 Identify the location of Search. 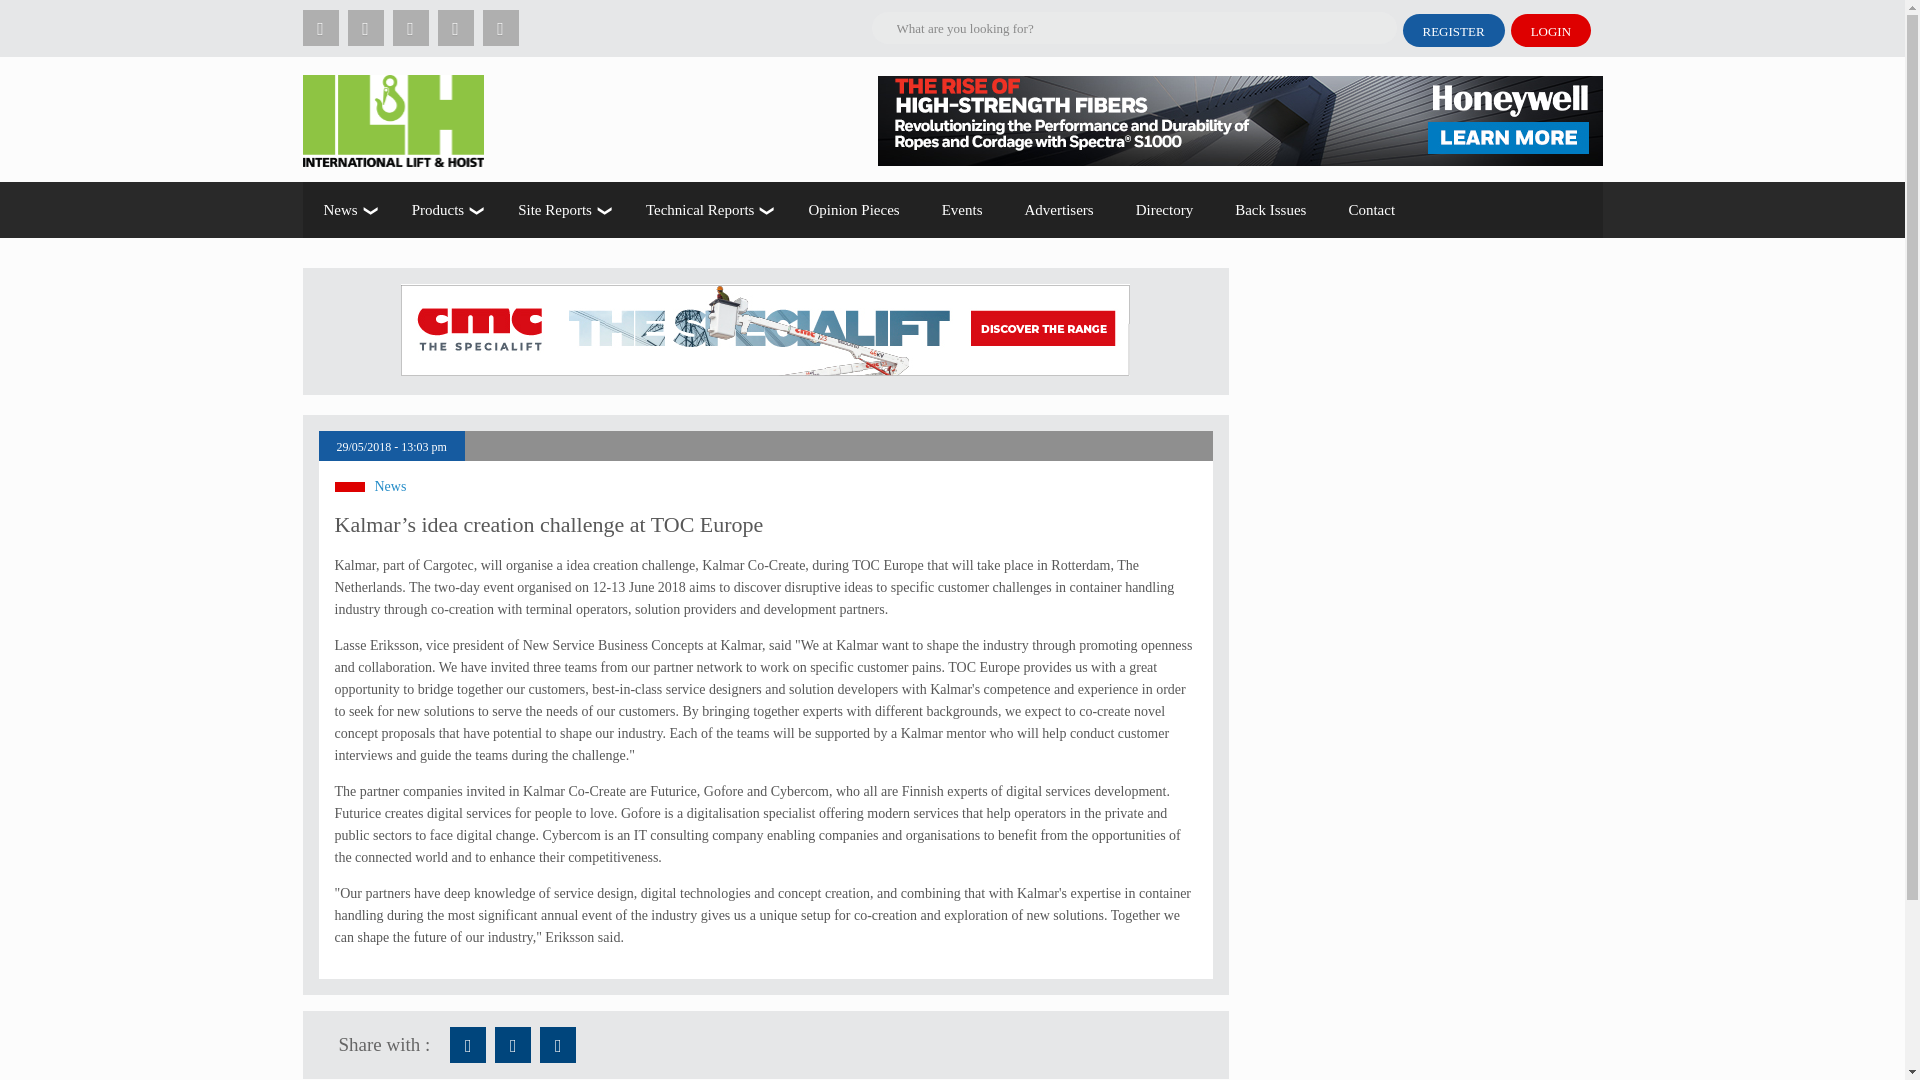
(262, 16).